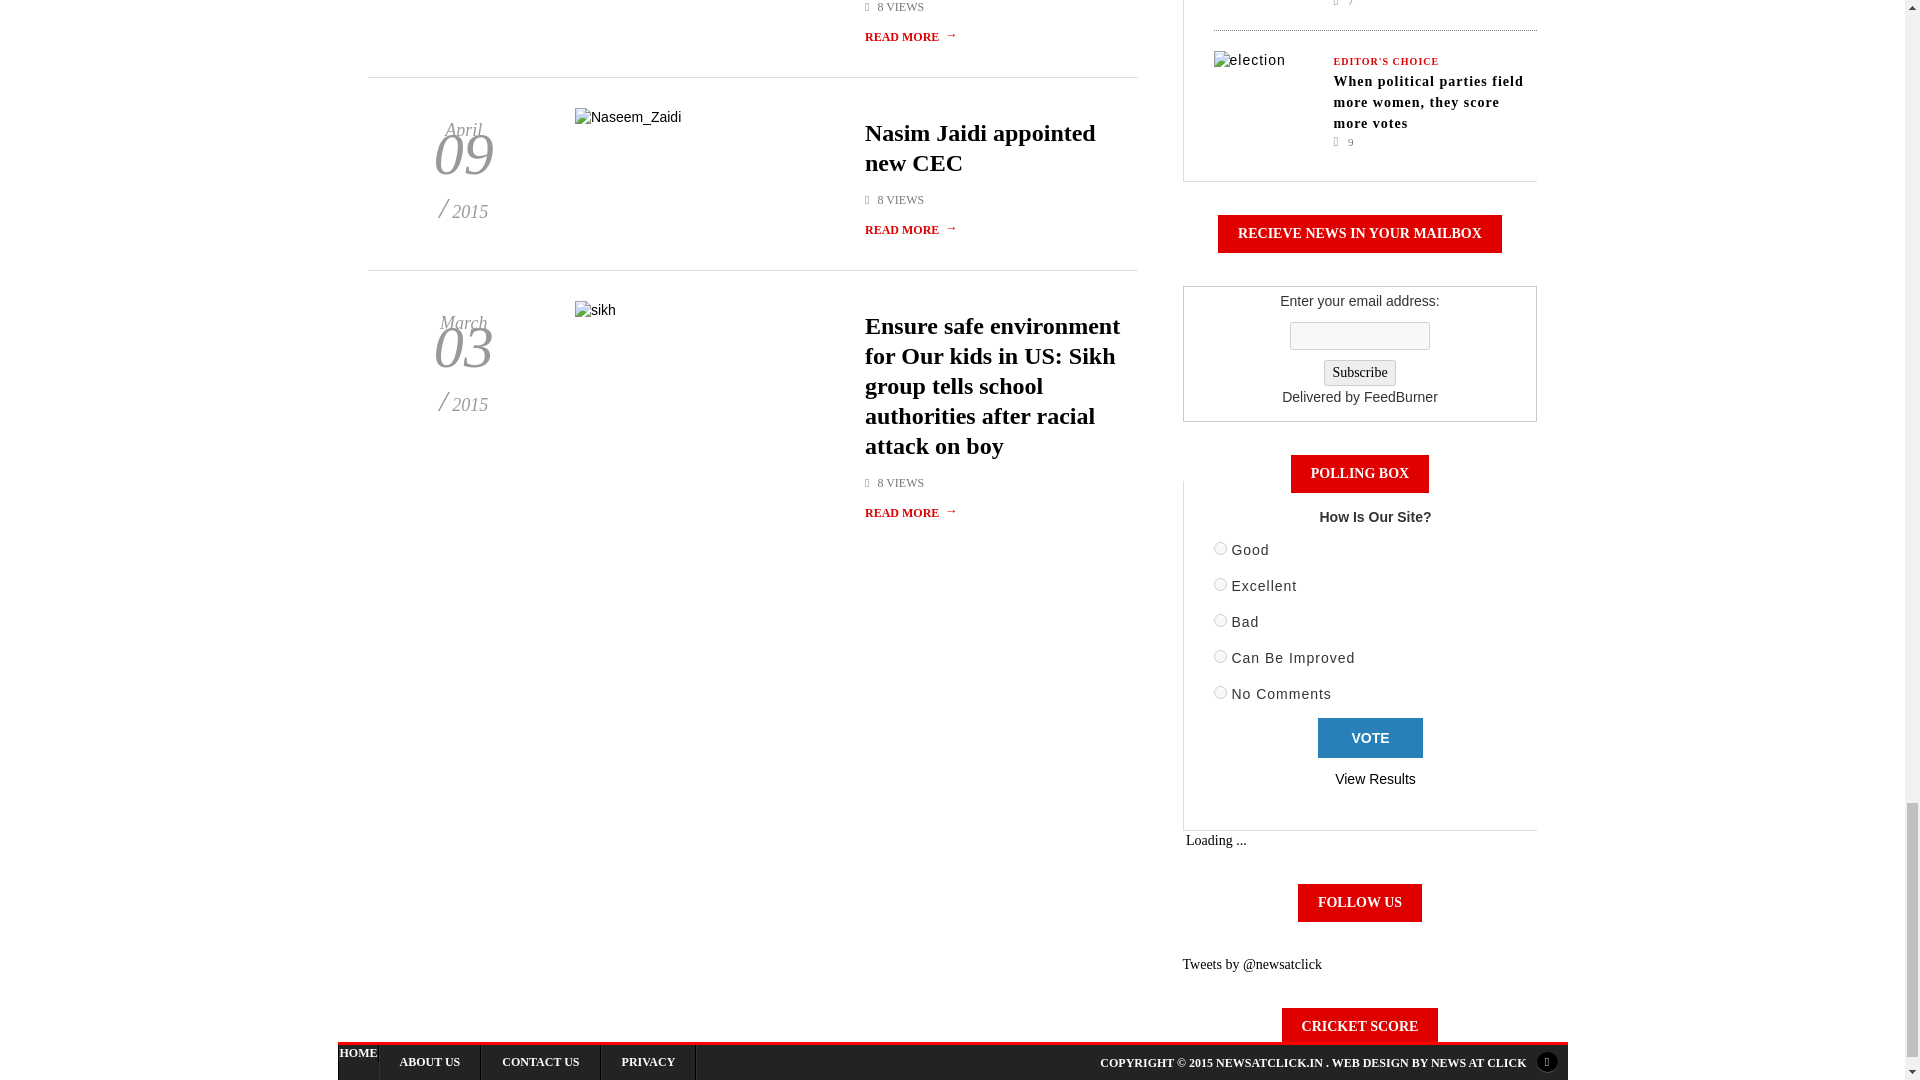 The image size is (1920, 1080). I want to click on View Results Of This Poll, so click(1375, 779).